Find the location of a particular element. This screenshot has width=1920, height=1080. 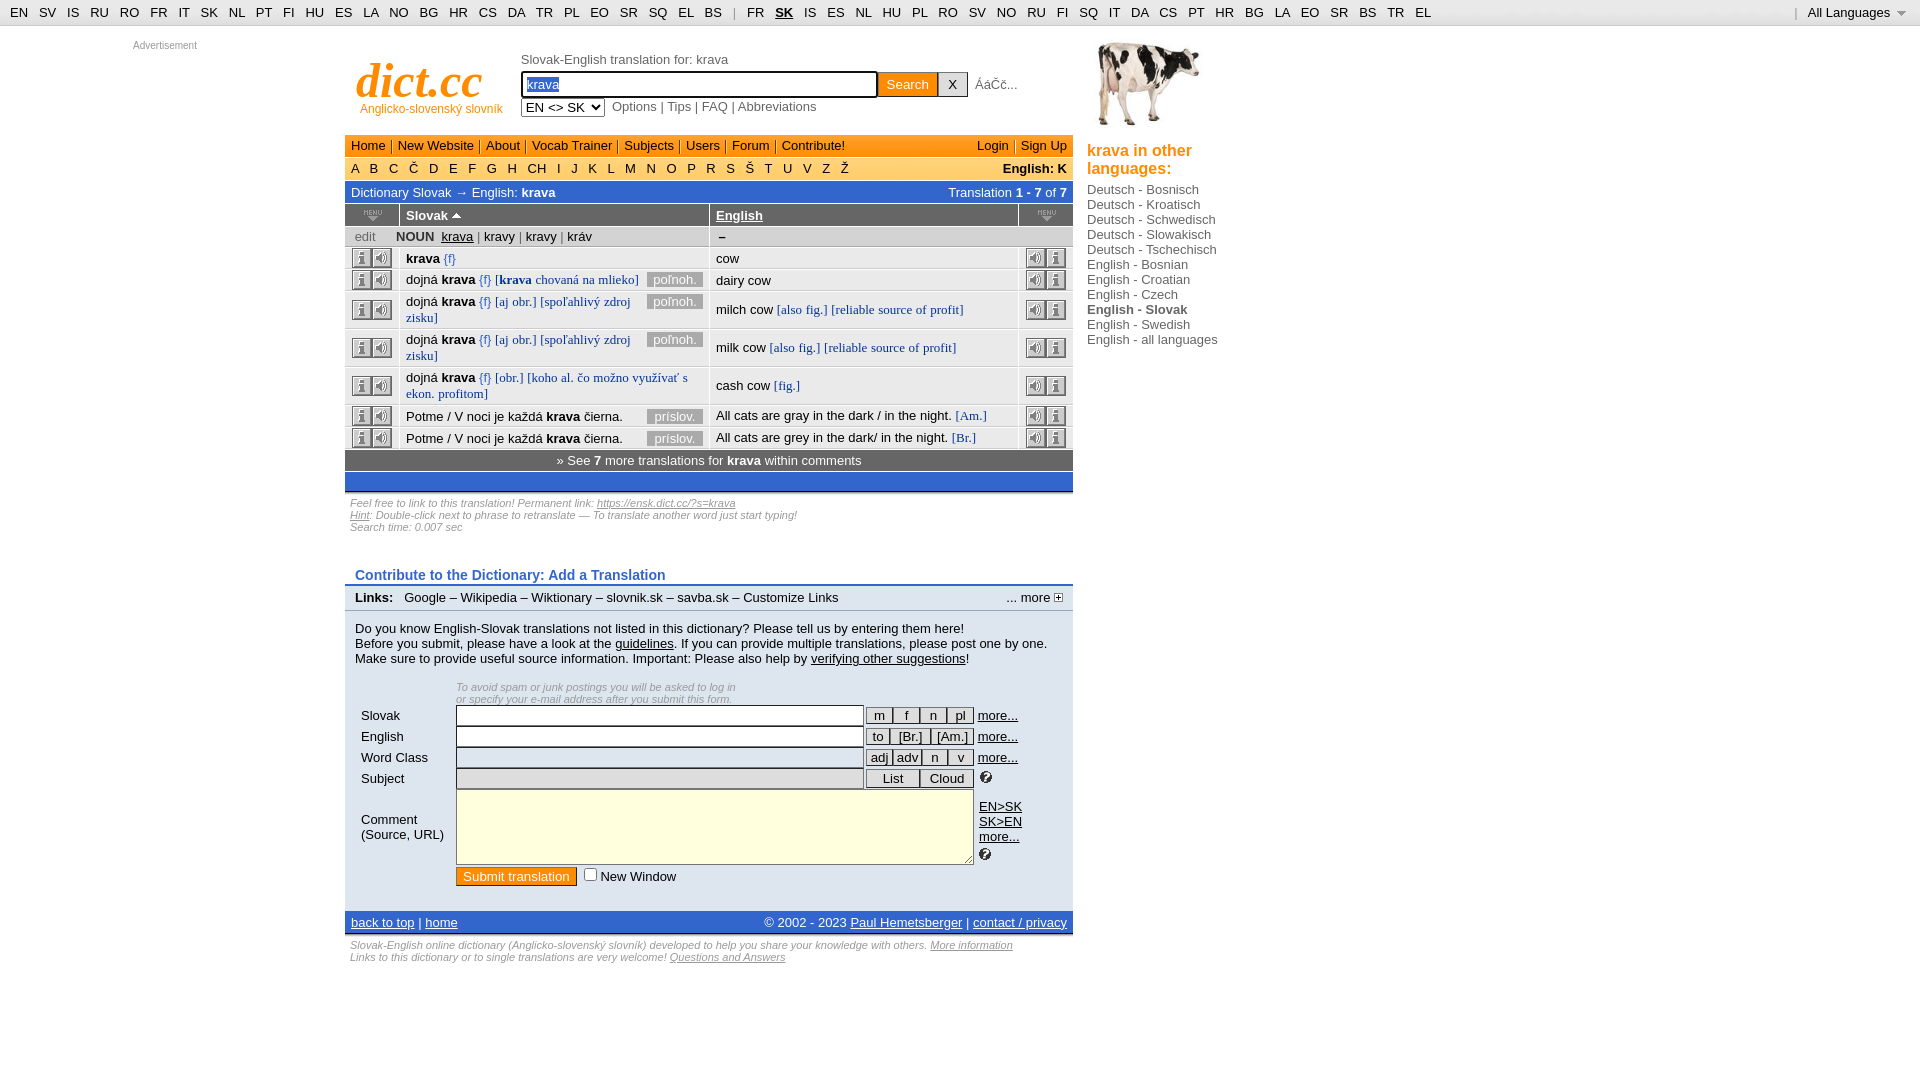

[also is located at coordinates (782, 348).